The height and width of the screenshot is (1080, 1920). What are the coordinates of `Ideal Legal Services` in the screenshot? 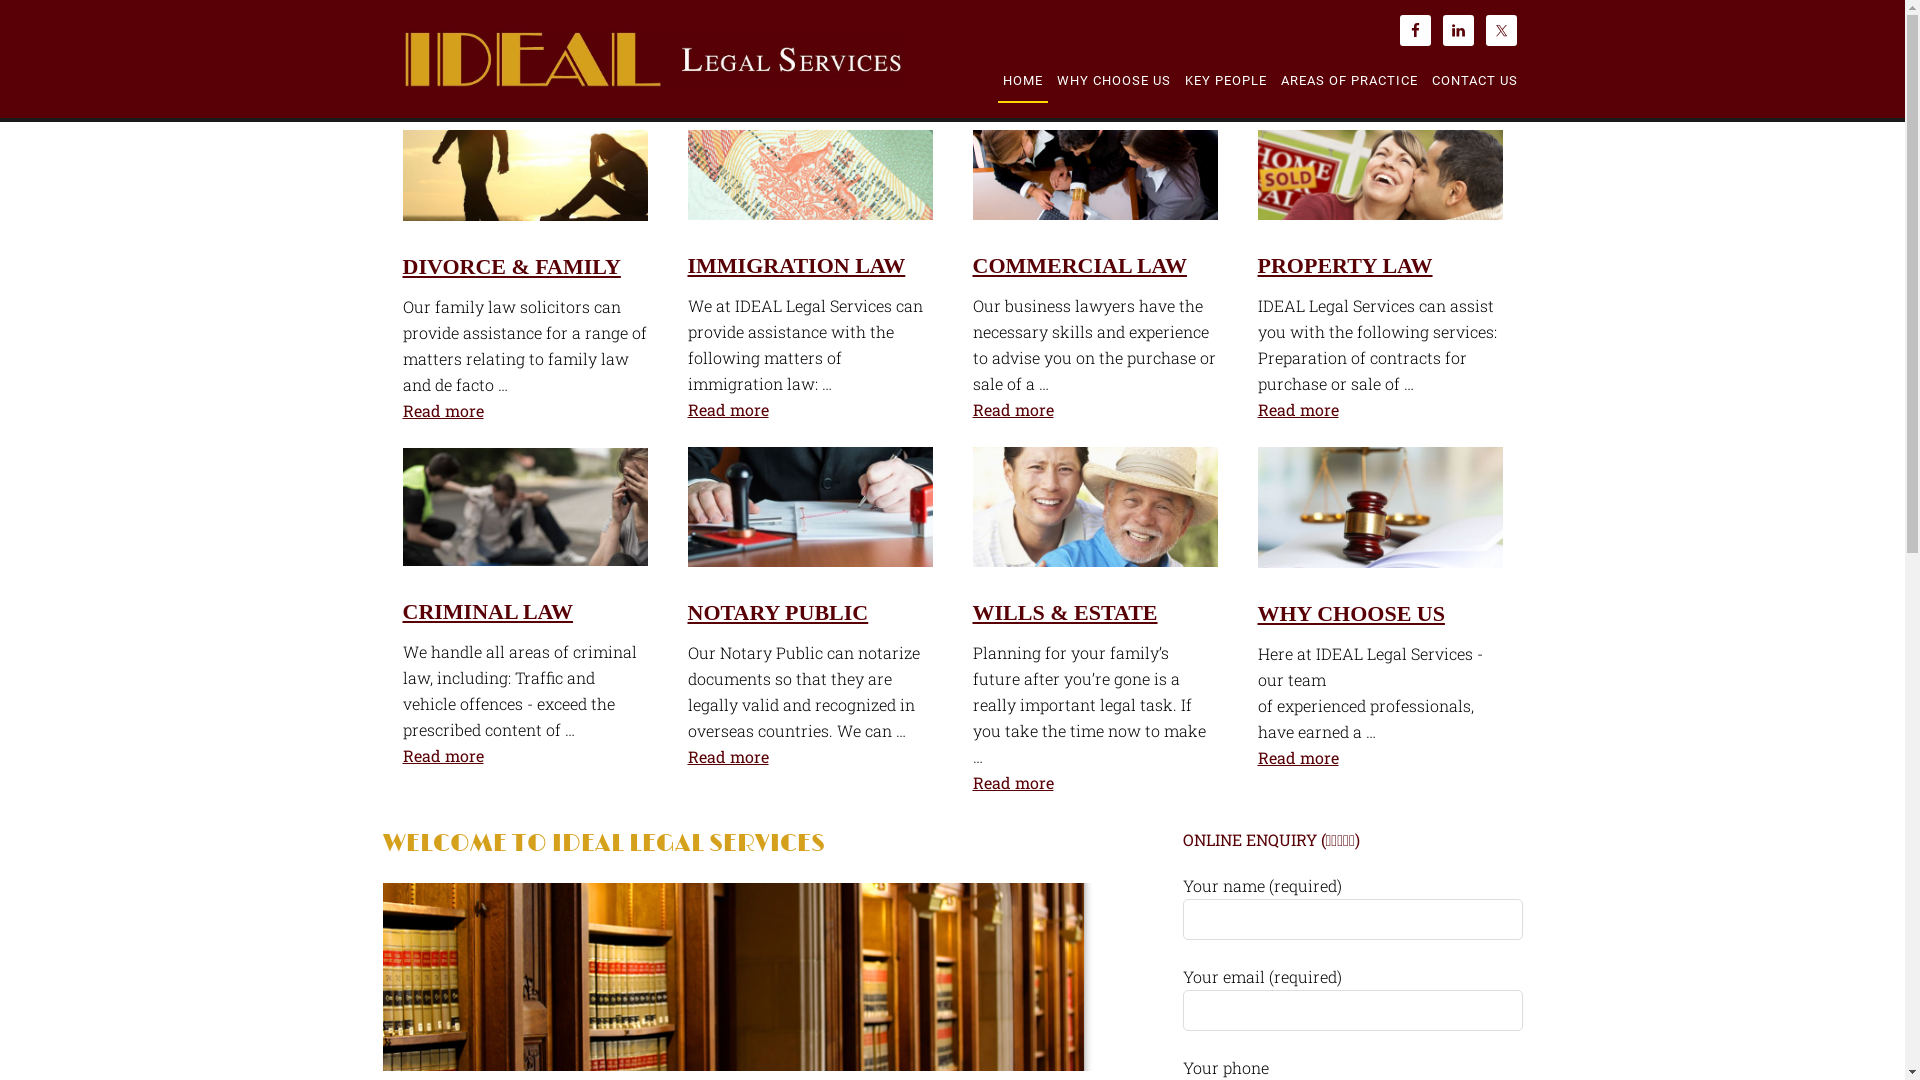 It's located at (652, 76).